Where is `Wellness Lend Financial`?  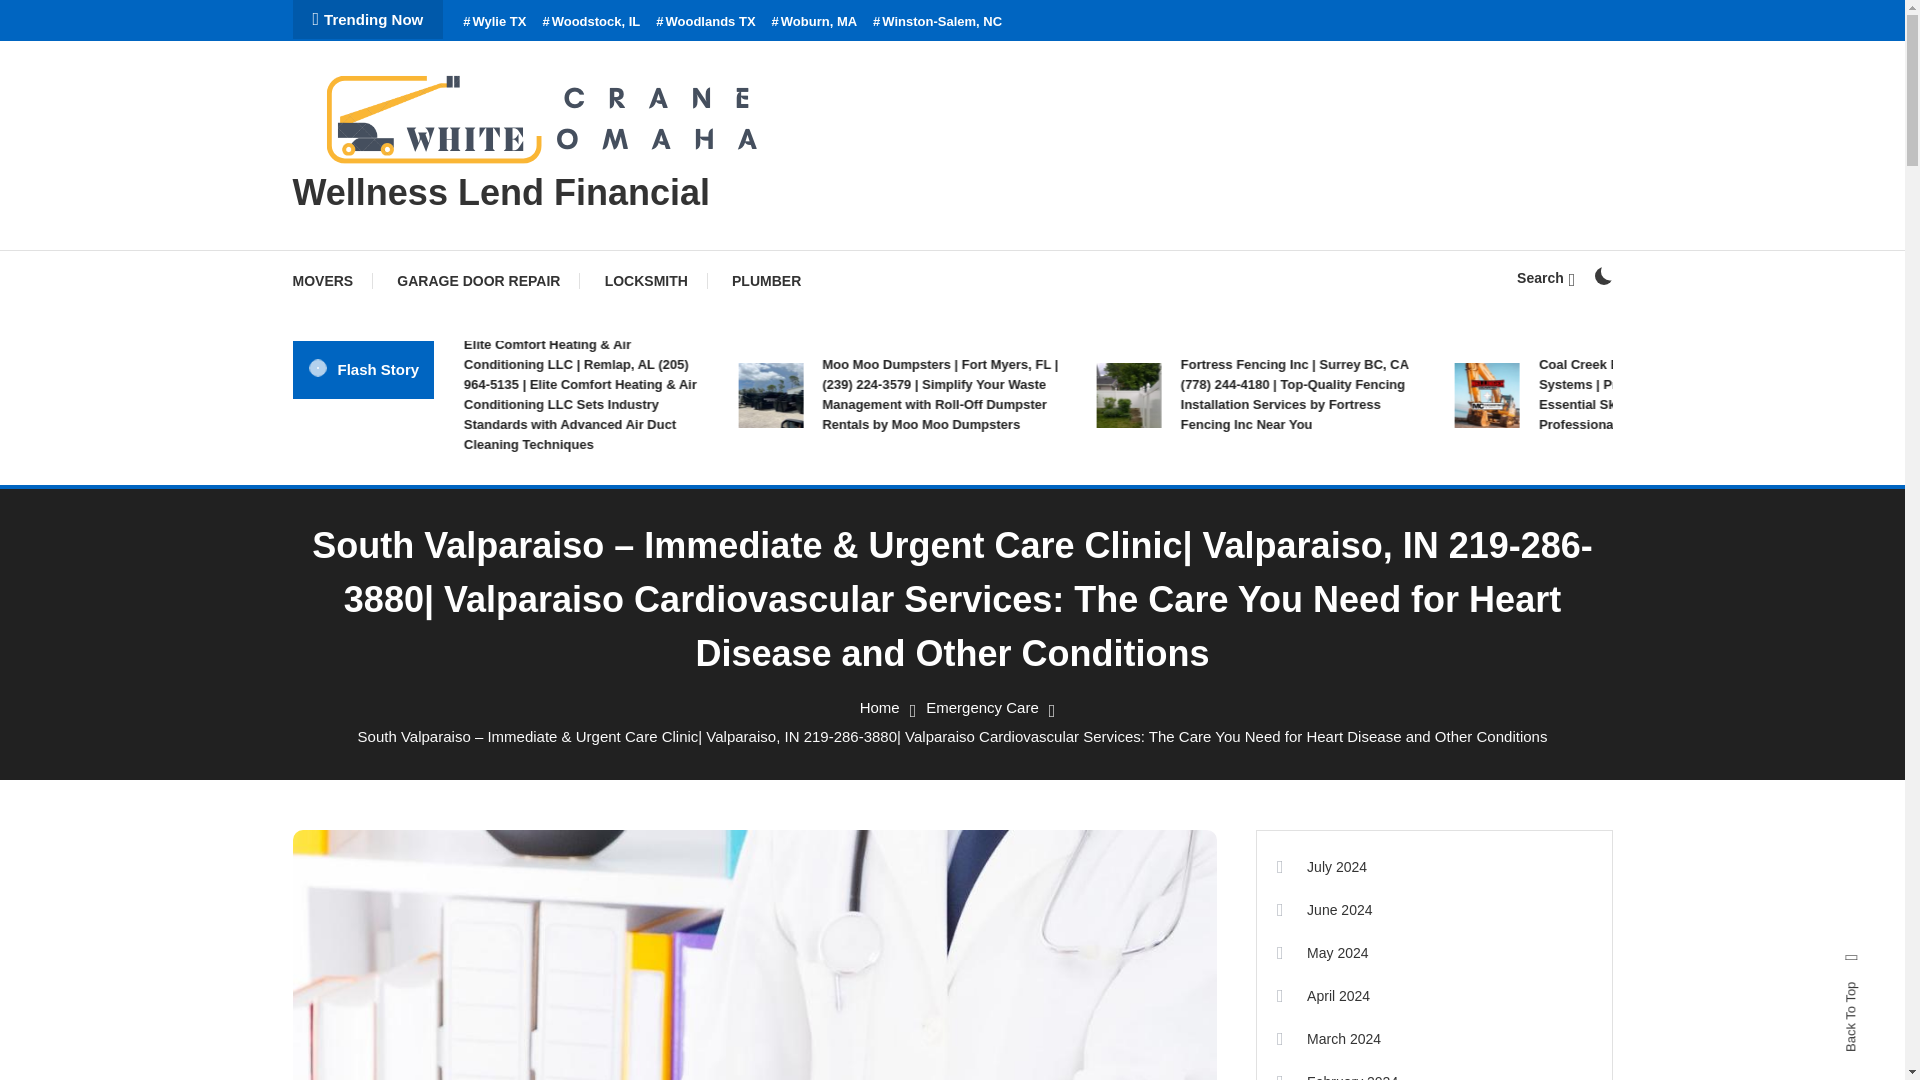 Wellness Lend Financial is located at coordinates (500, 192).